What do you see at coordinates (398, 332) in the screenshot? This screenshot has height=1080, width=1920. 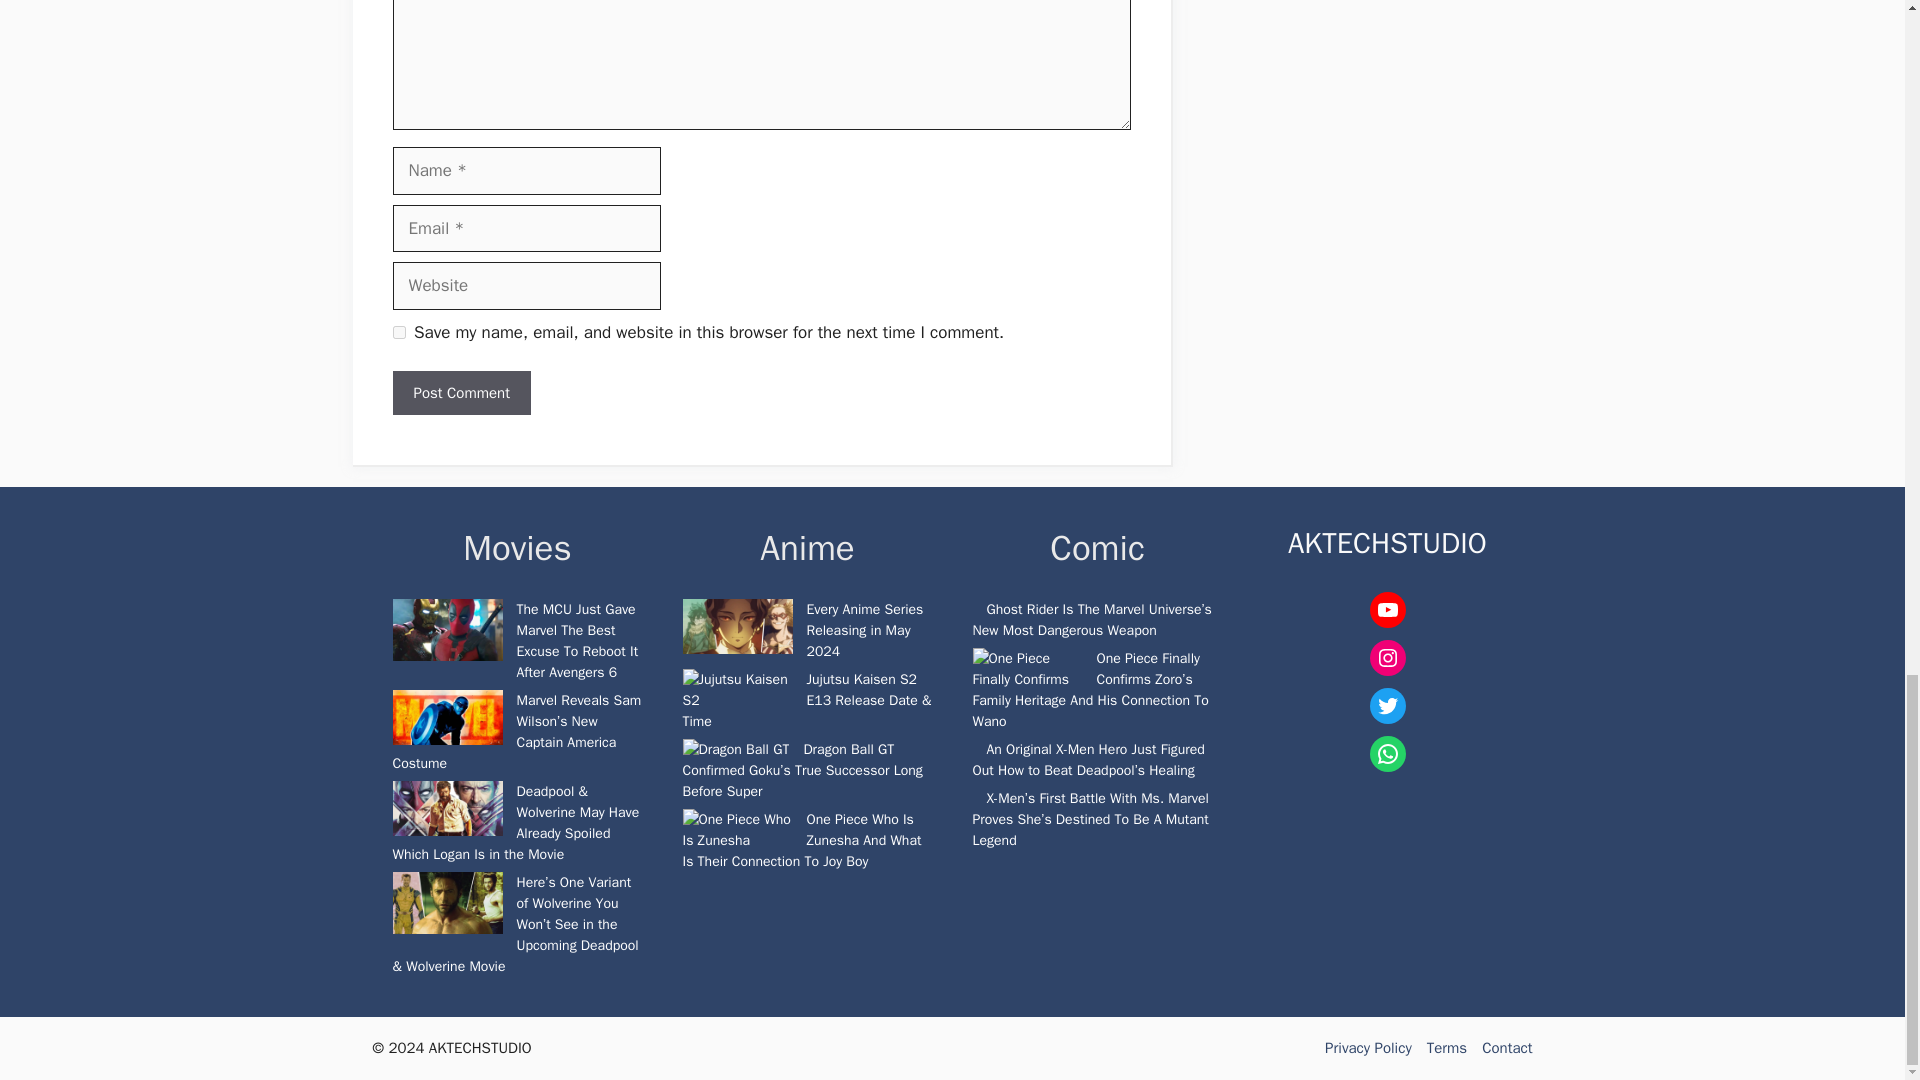 I see `yes` at bounding box center [398, 332].